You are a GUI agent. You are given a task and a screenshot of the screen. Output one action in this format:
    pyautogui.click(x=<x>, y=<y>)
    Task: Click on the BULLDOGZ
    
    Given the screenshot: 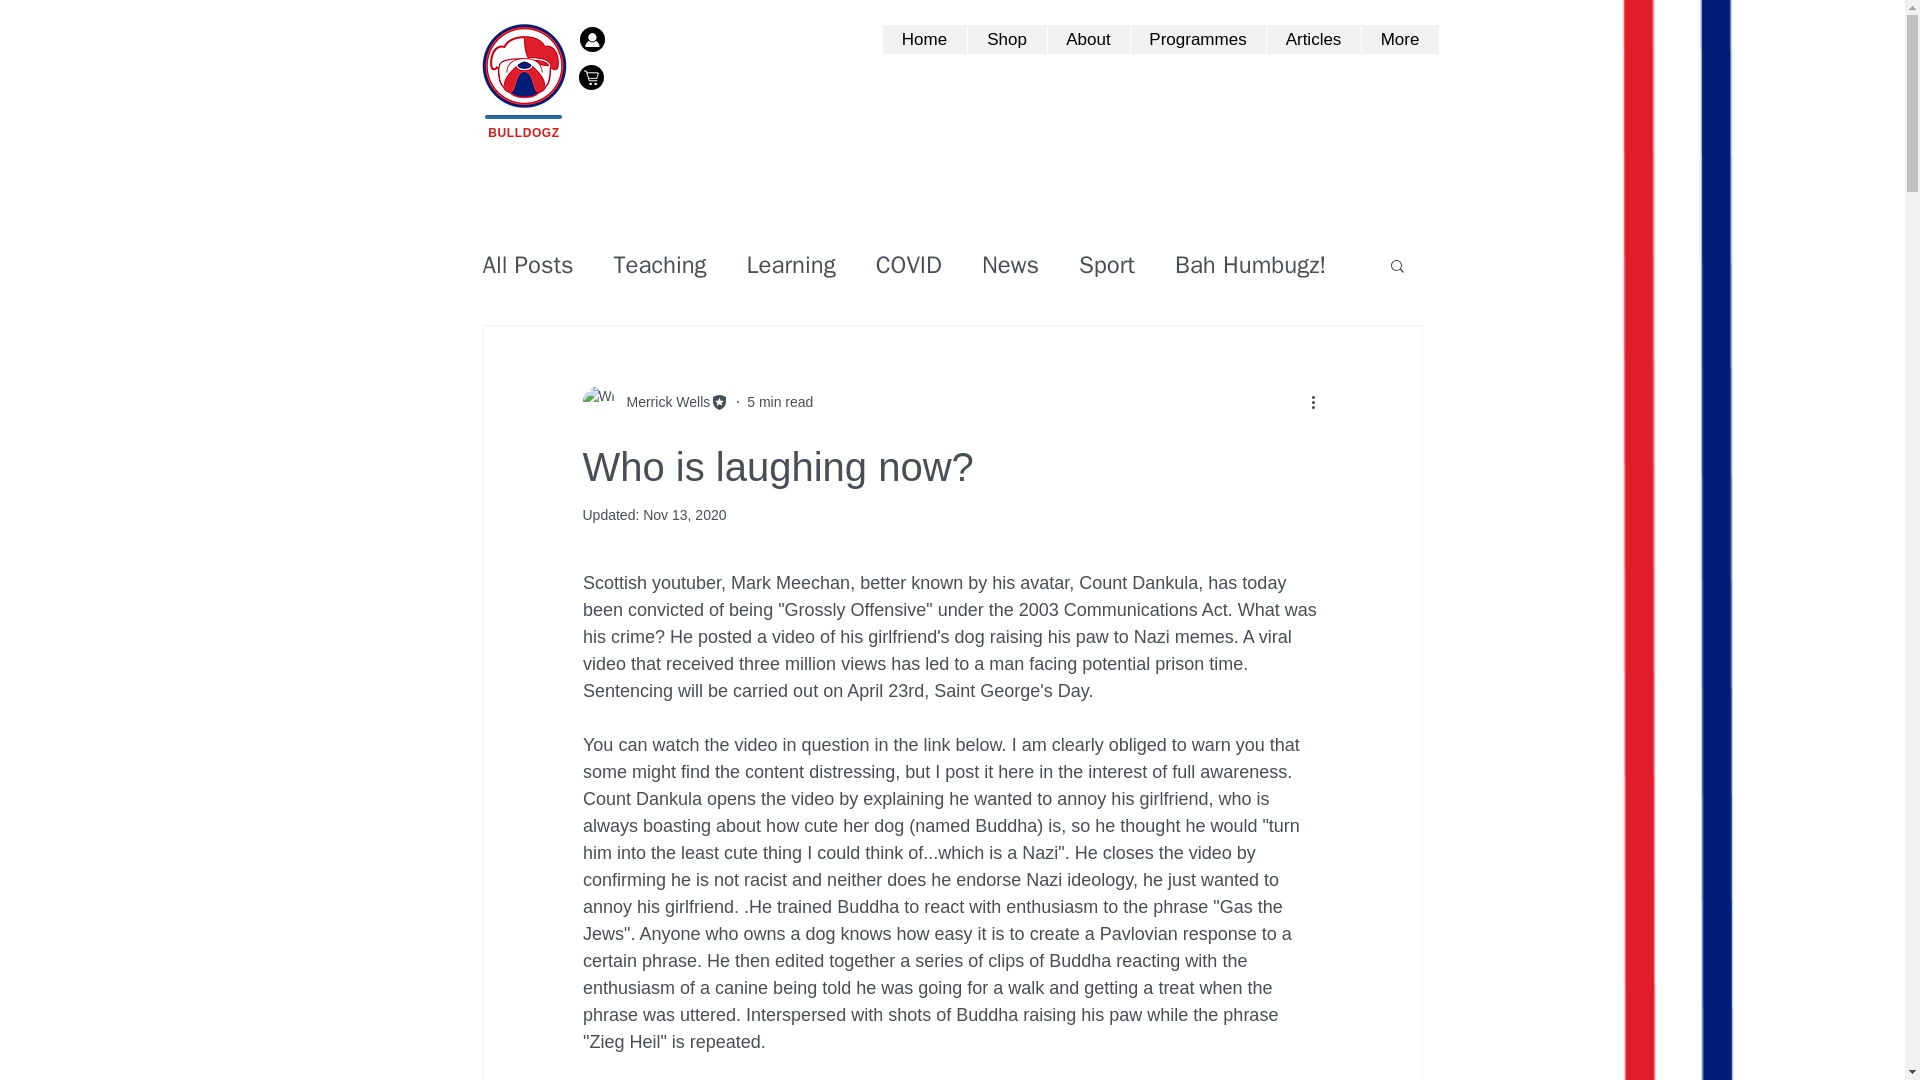 What is the action you would take?
    pyautogui.click(x=522, y=133)
    